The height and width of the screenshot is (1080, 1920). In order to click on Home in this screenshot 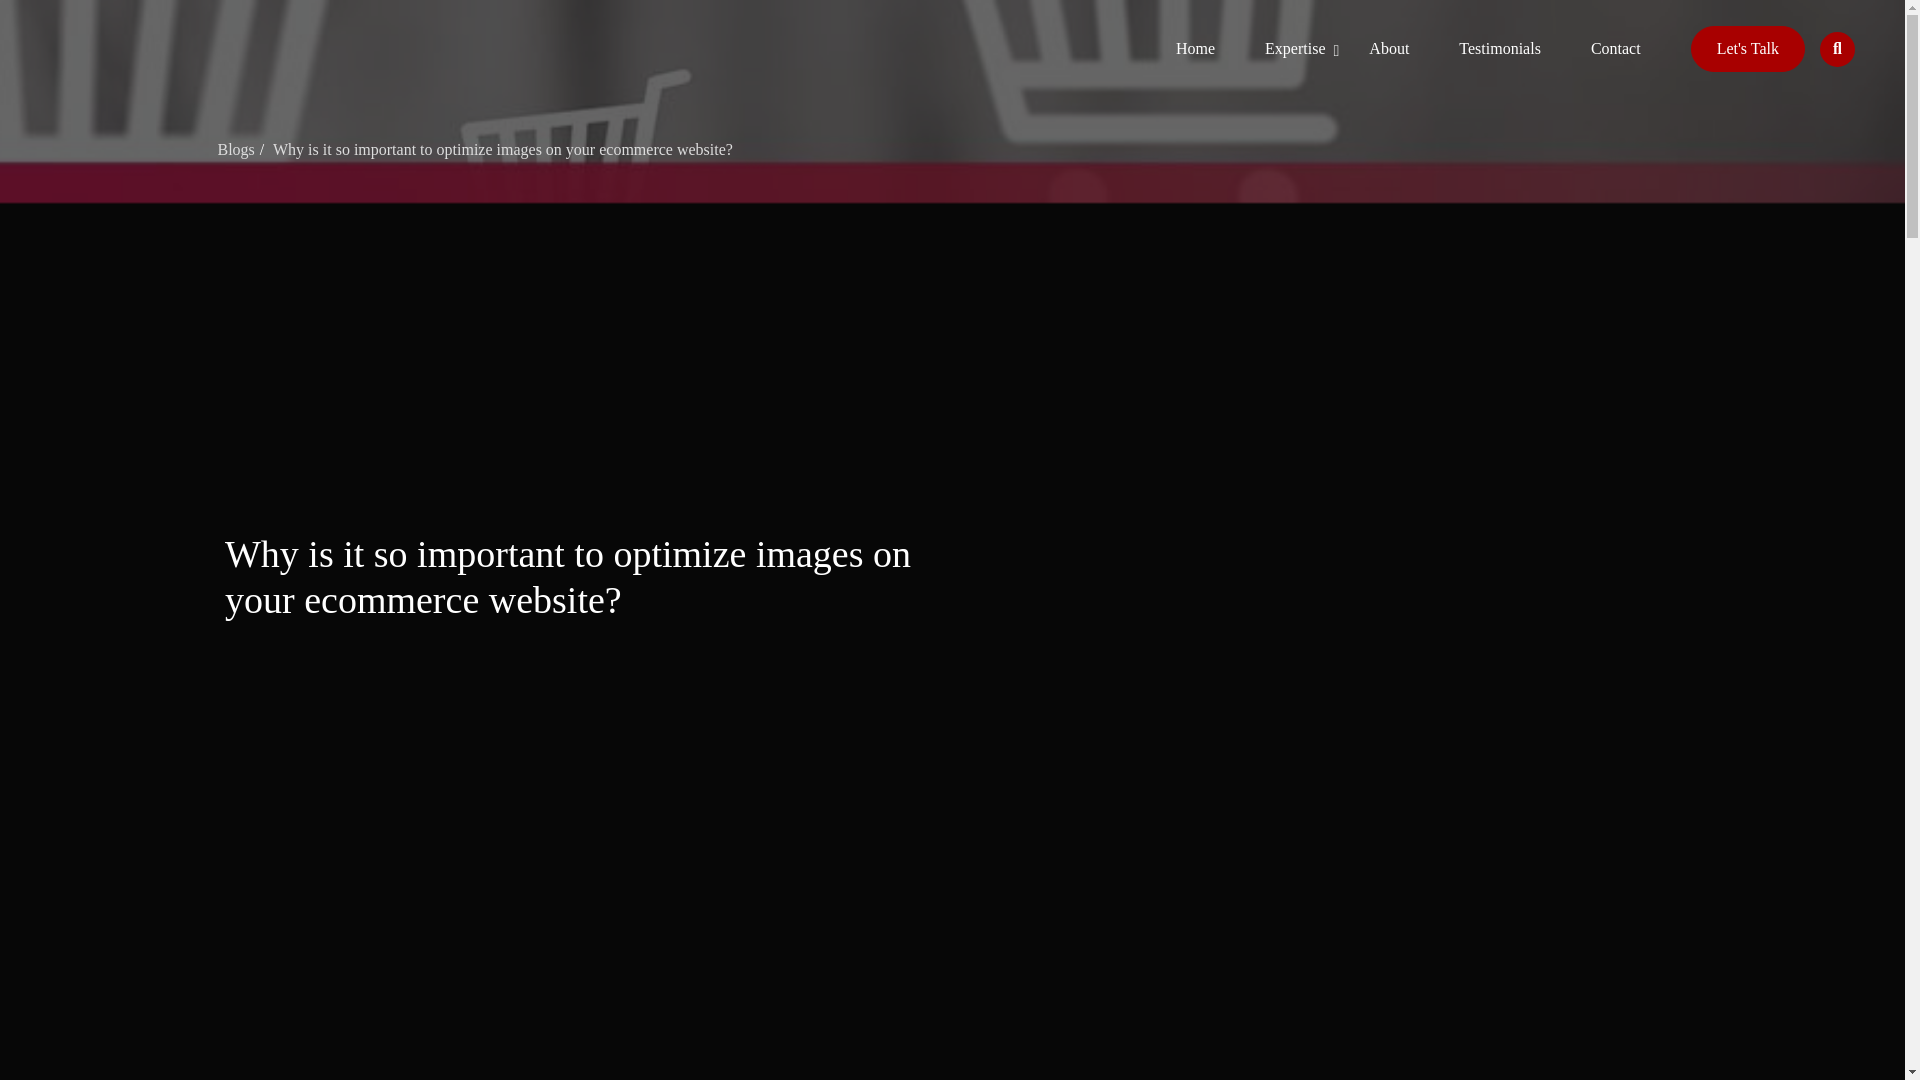, I will do `click(1195, 48)`.